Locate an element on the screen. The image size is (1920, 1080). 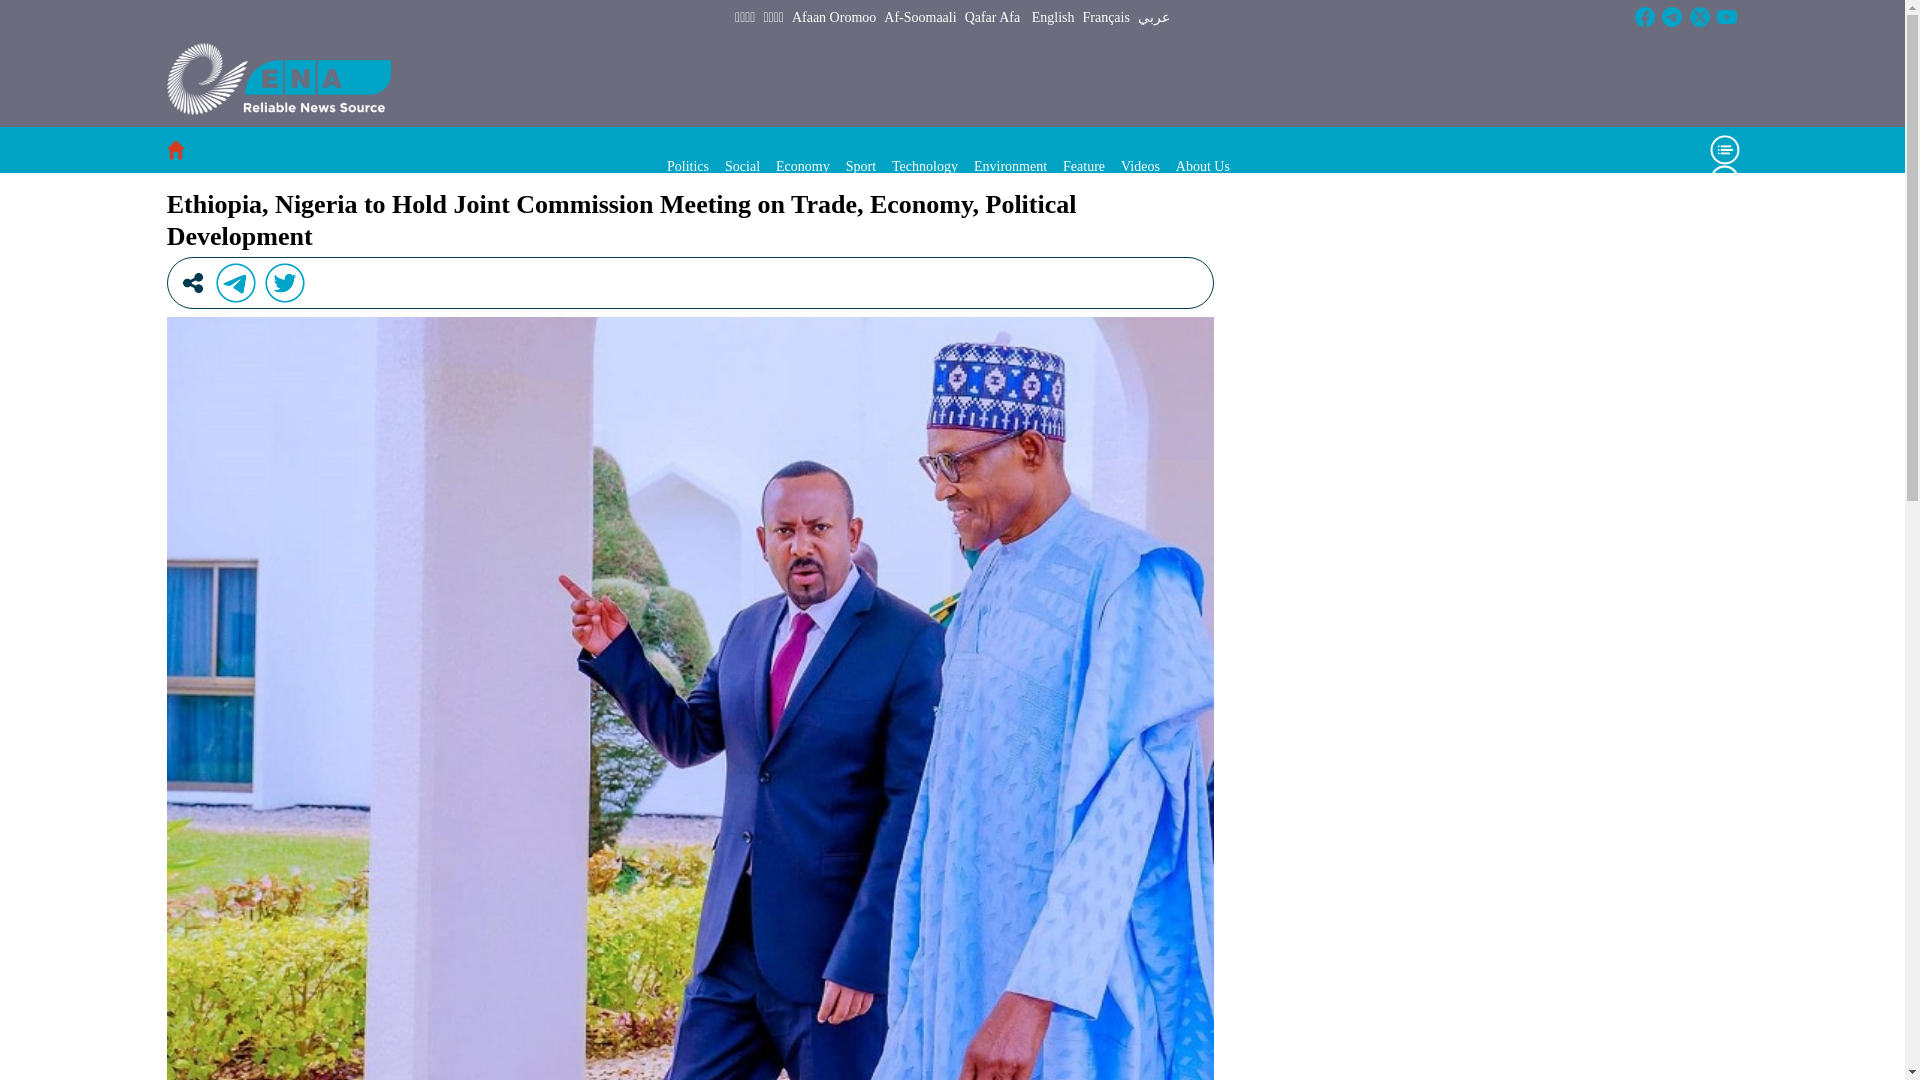
Politics is located at coordinates (687, 166).